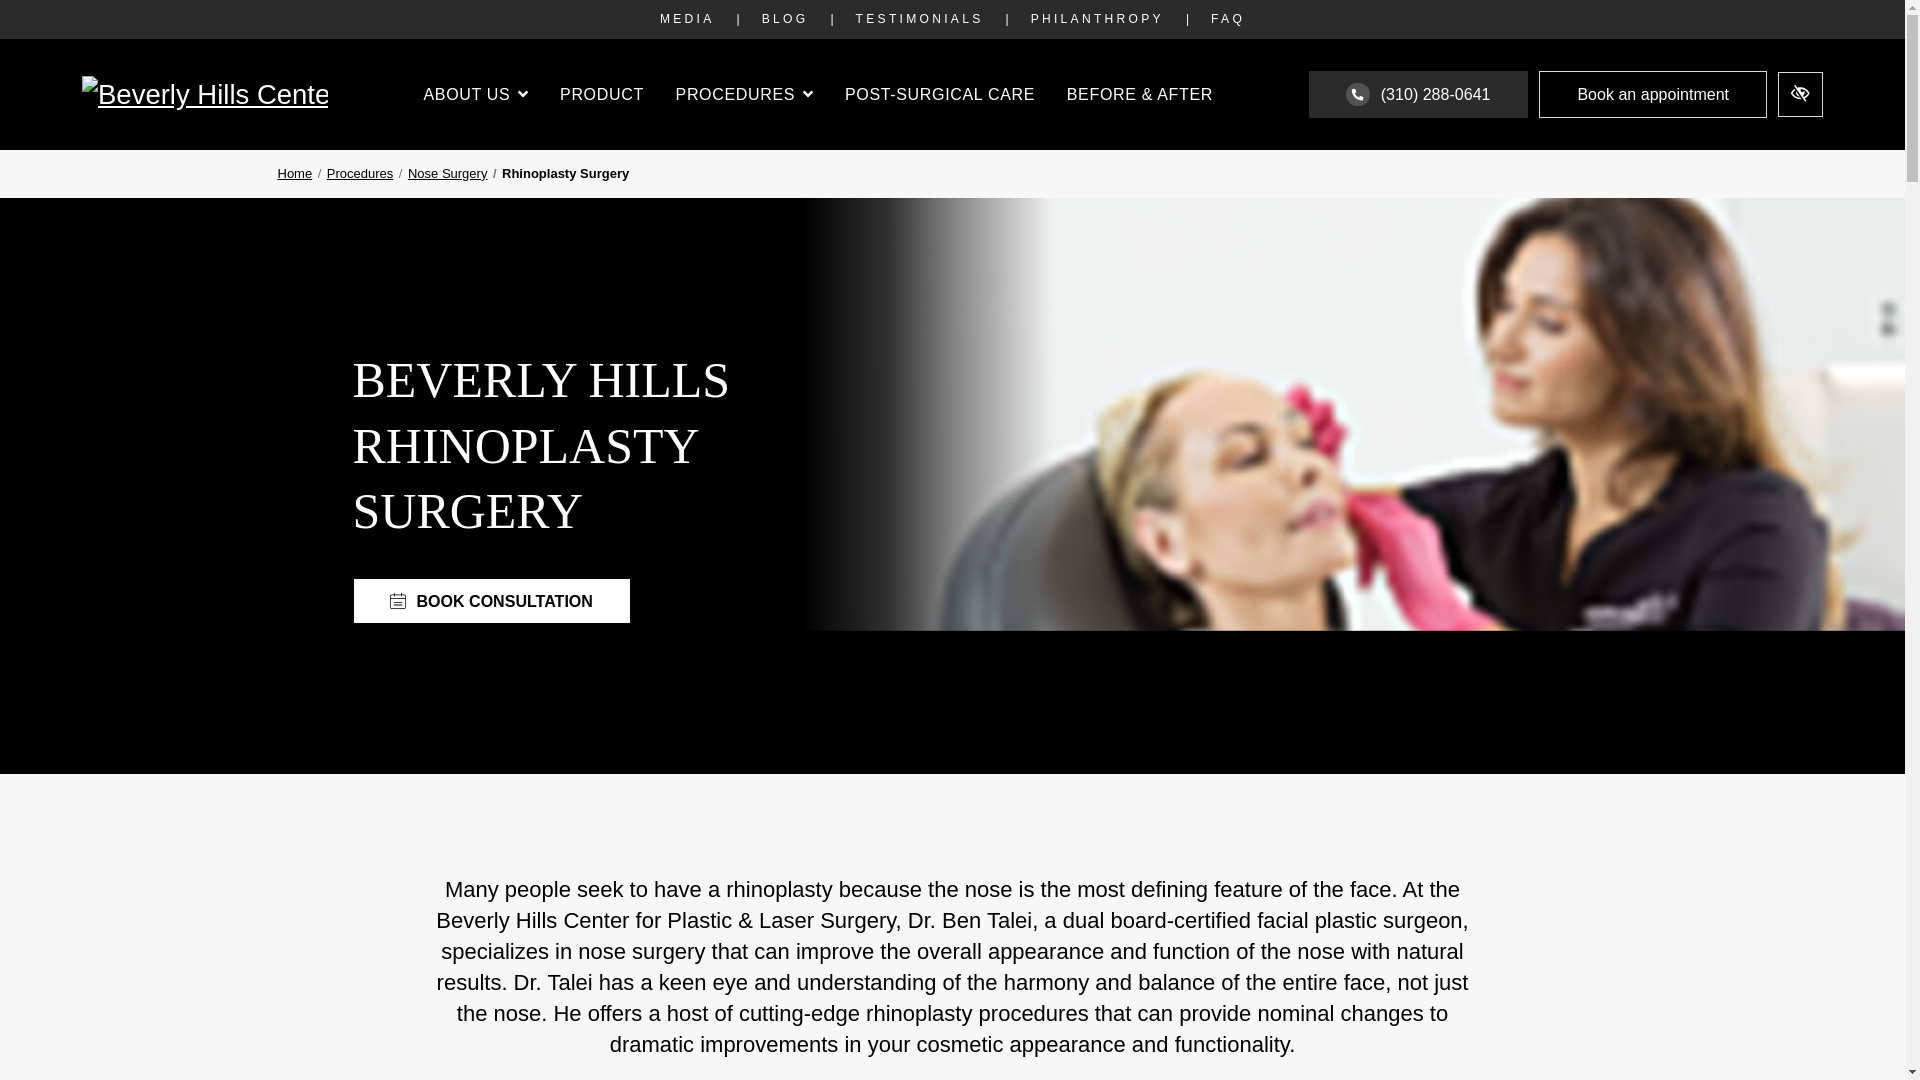 The image size is (1920, 1080). What do you see at coordinates (37, 14) in the screenshot?
I see `Skip to main content` at bounding box center [37, 14].